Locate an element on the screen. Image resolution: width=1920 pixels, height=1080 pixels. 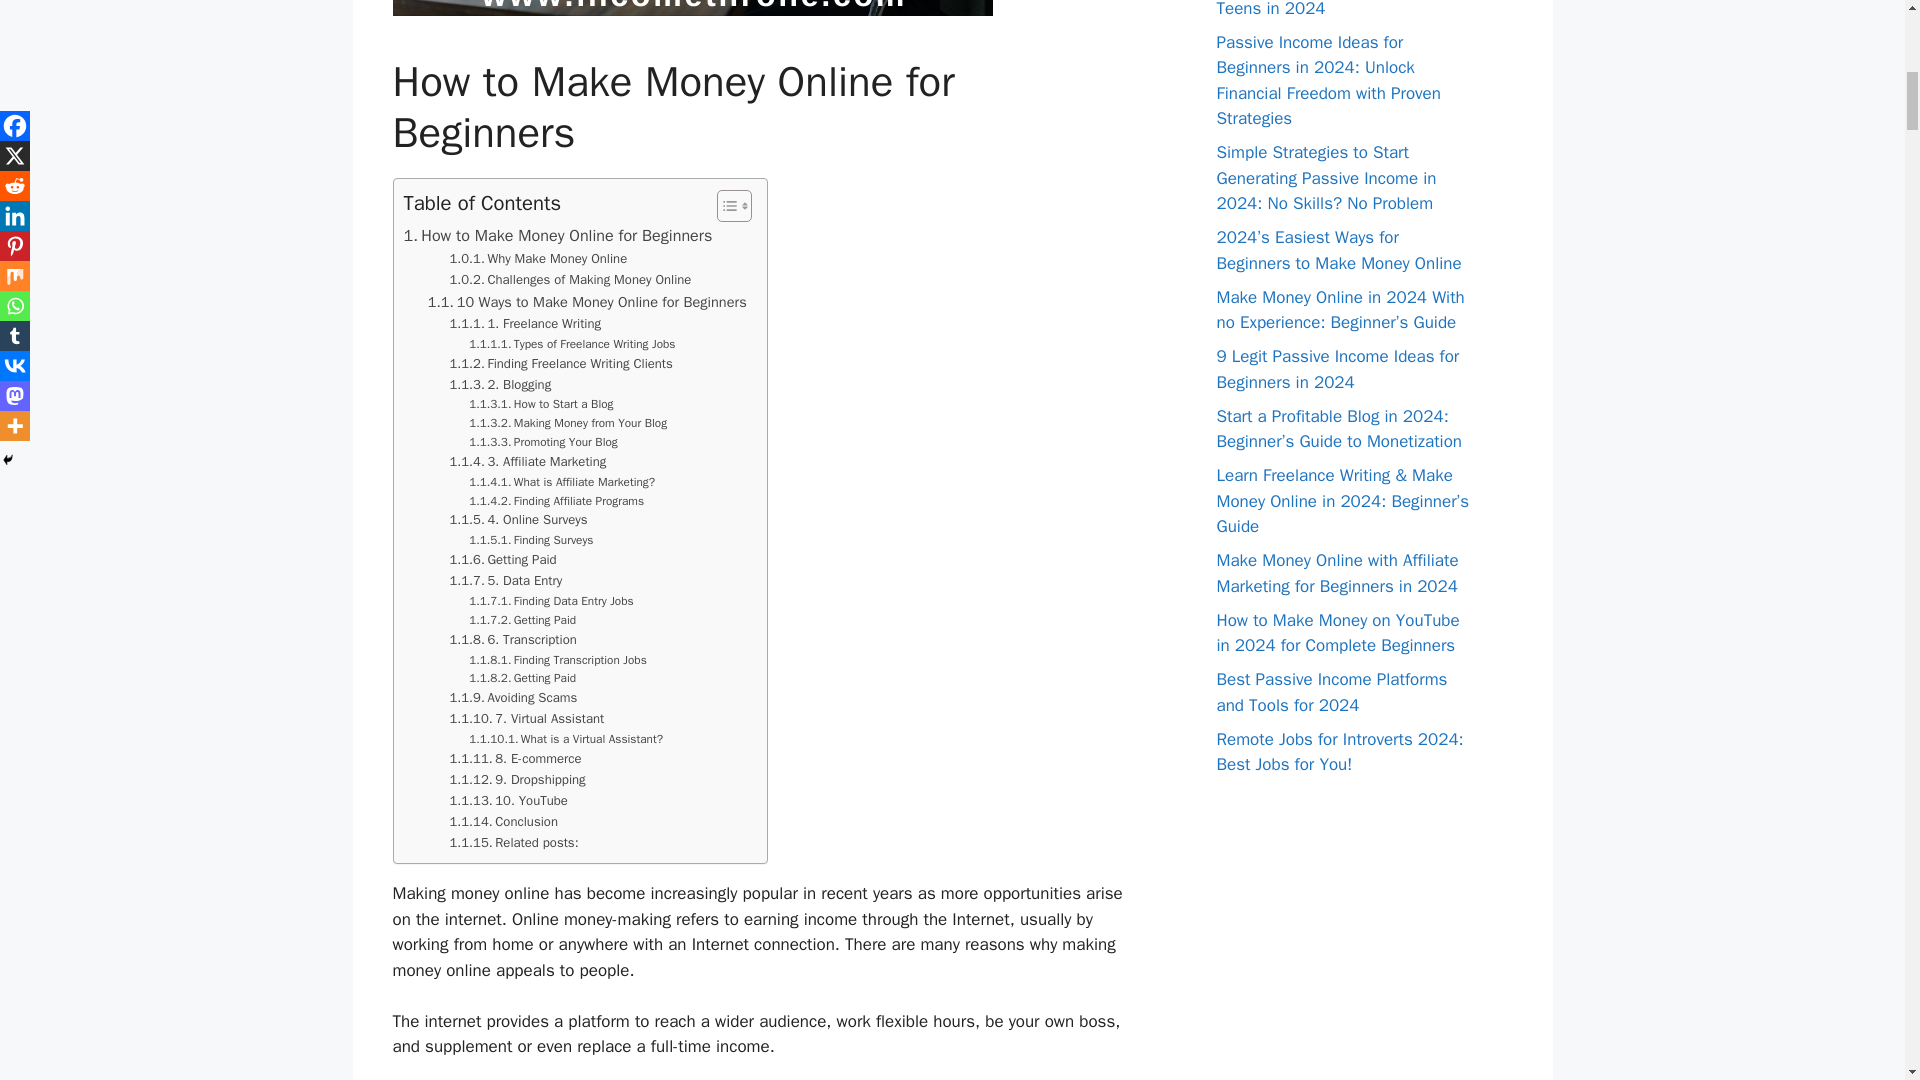
What is a Virtual Assistant? is located at coordinates (565, 740).